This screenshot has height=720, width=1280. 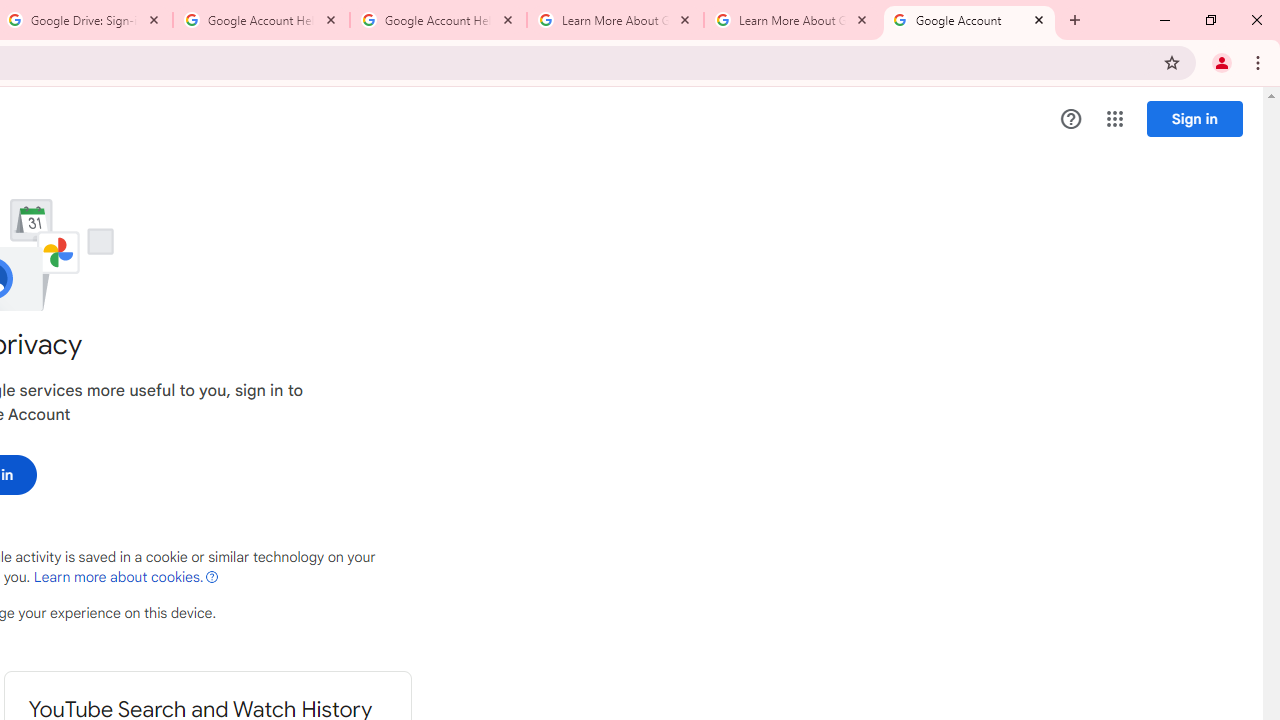 What do you see at coordinates (969, 20) in the screenshot?
I see `Google Account` at bounding box center [969, 20].